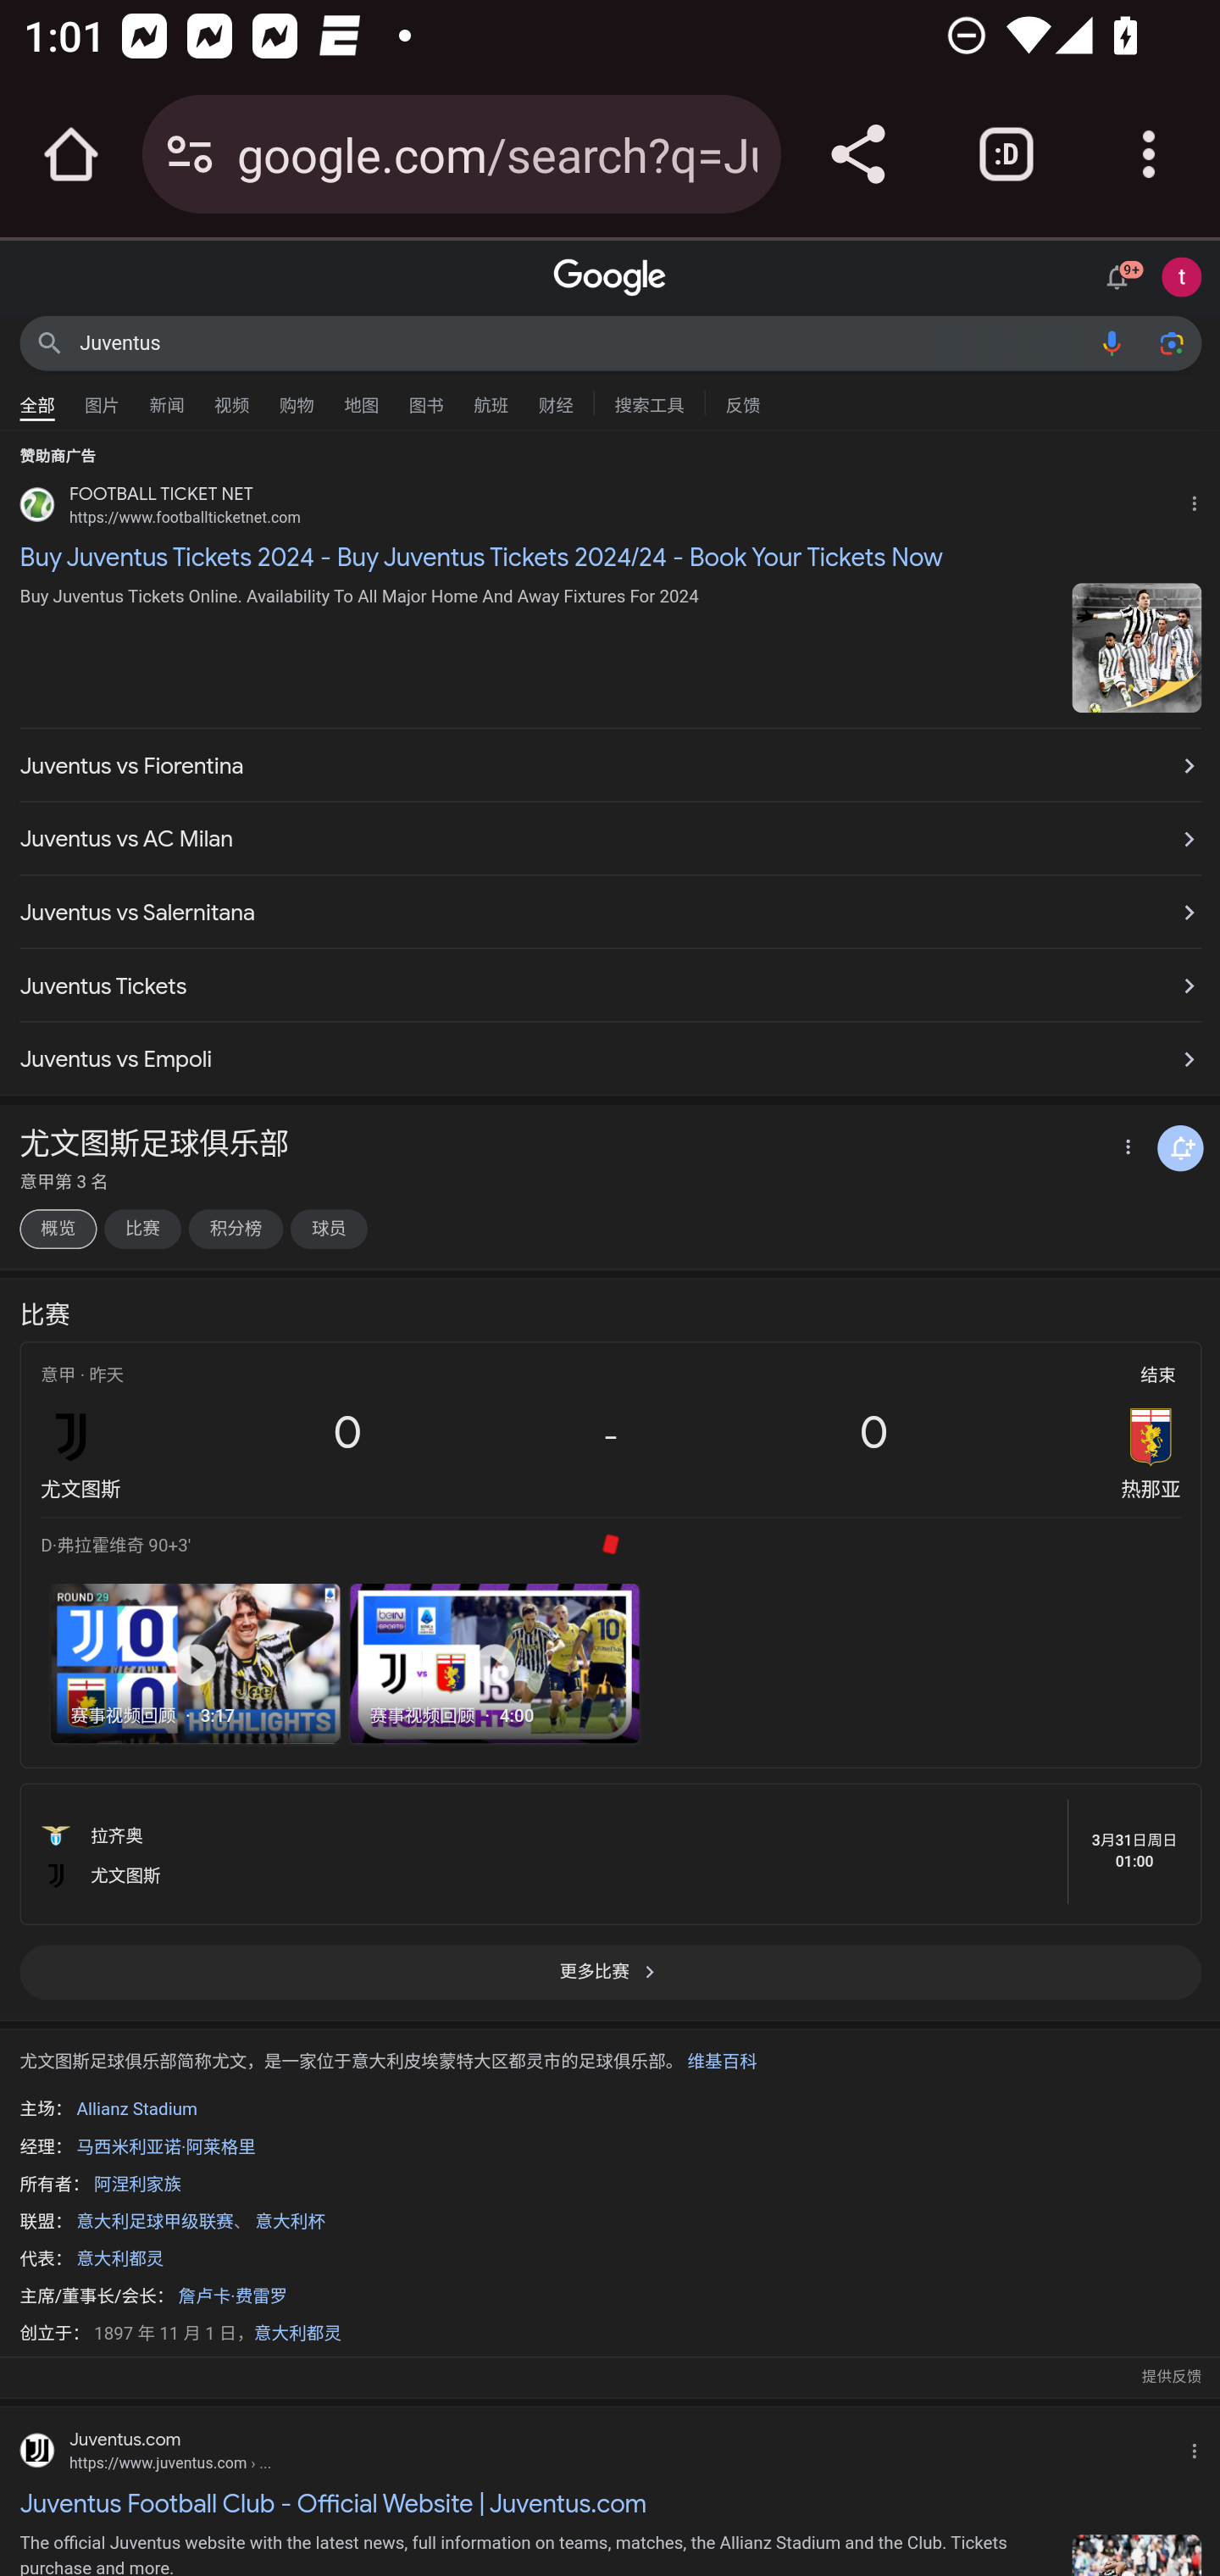 The image size is (1220, 2576). Describe the element at coordinates (1136, 647) in the screenshot. I see `图片来自 footballticketnet.com` at that location.